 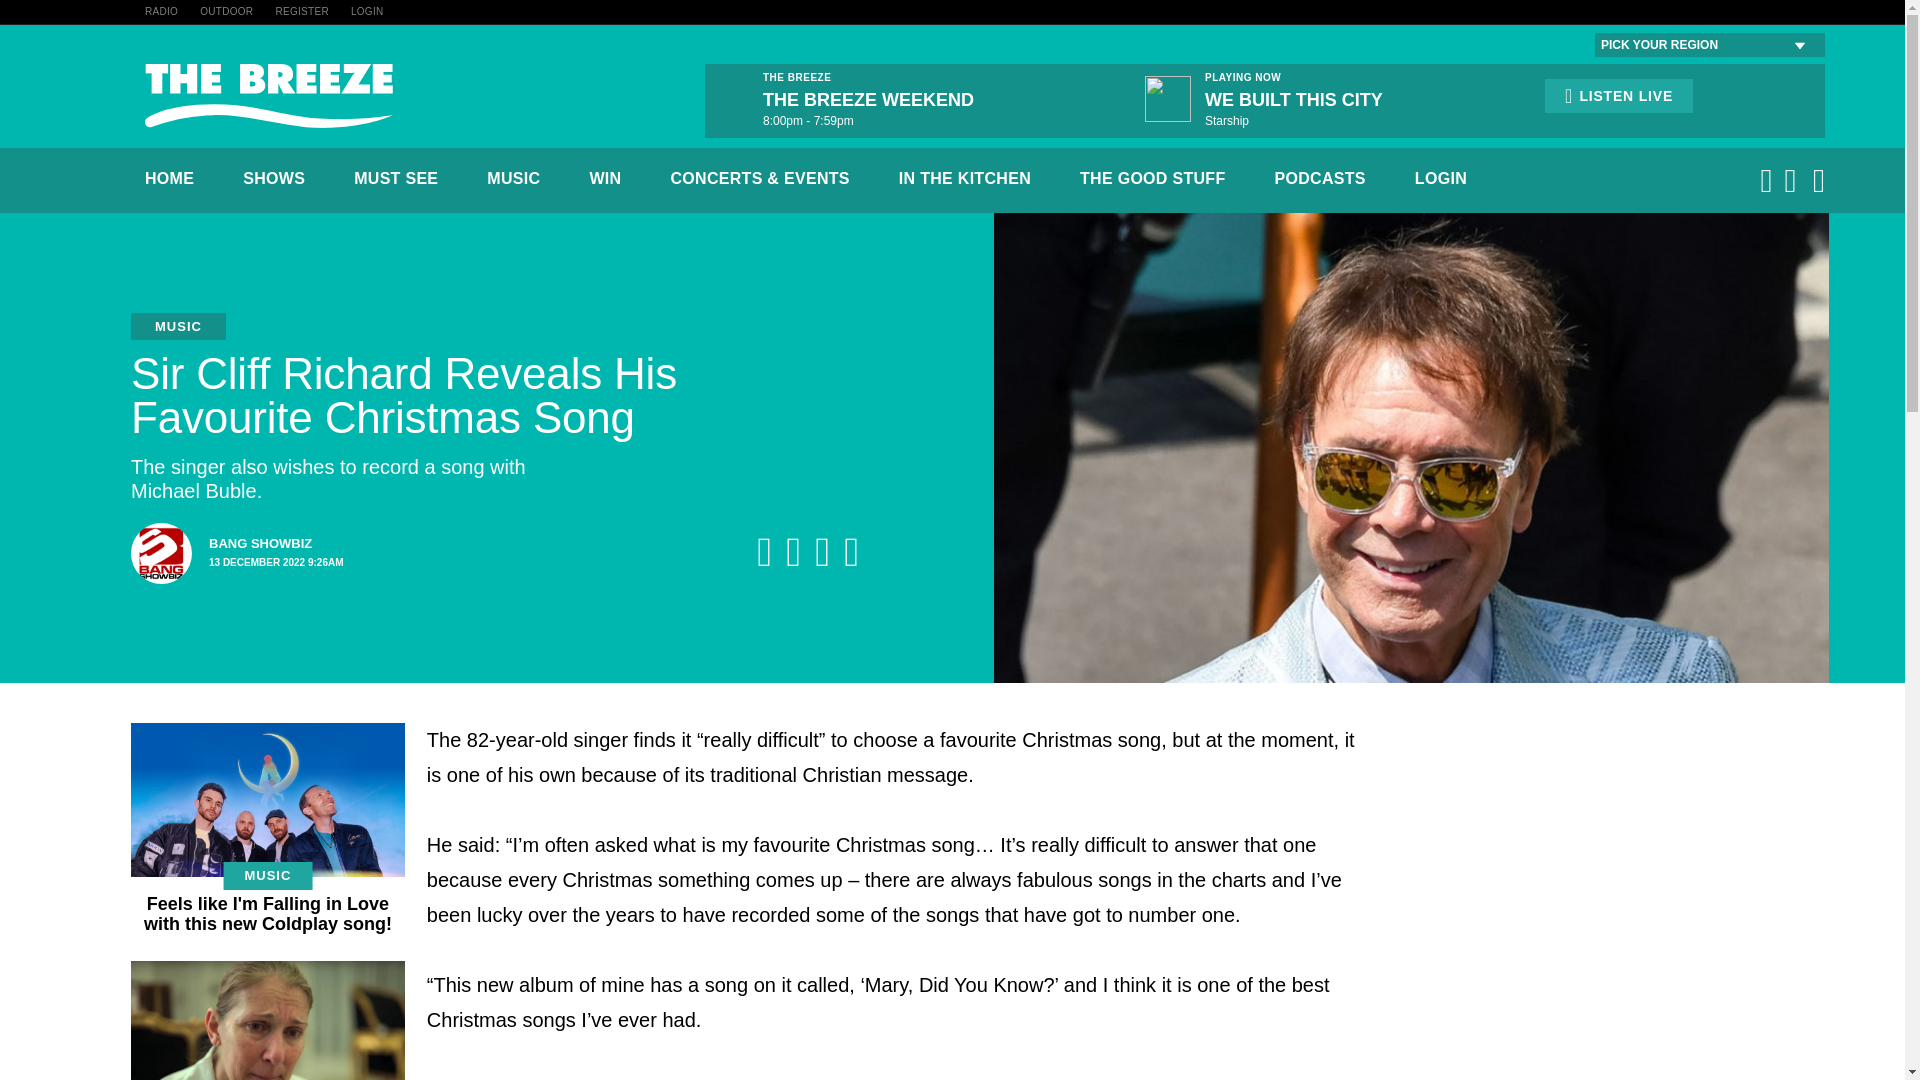 I want to click on THE GOOD STUFF, so click(x=312, y=553).